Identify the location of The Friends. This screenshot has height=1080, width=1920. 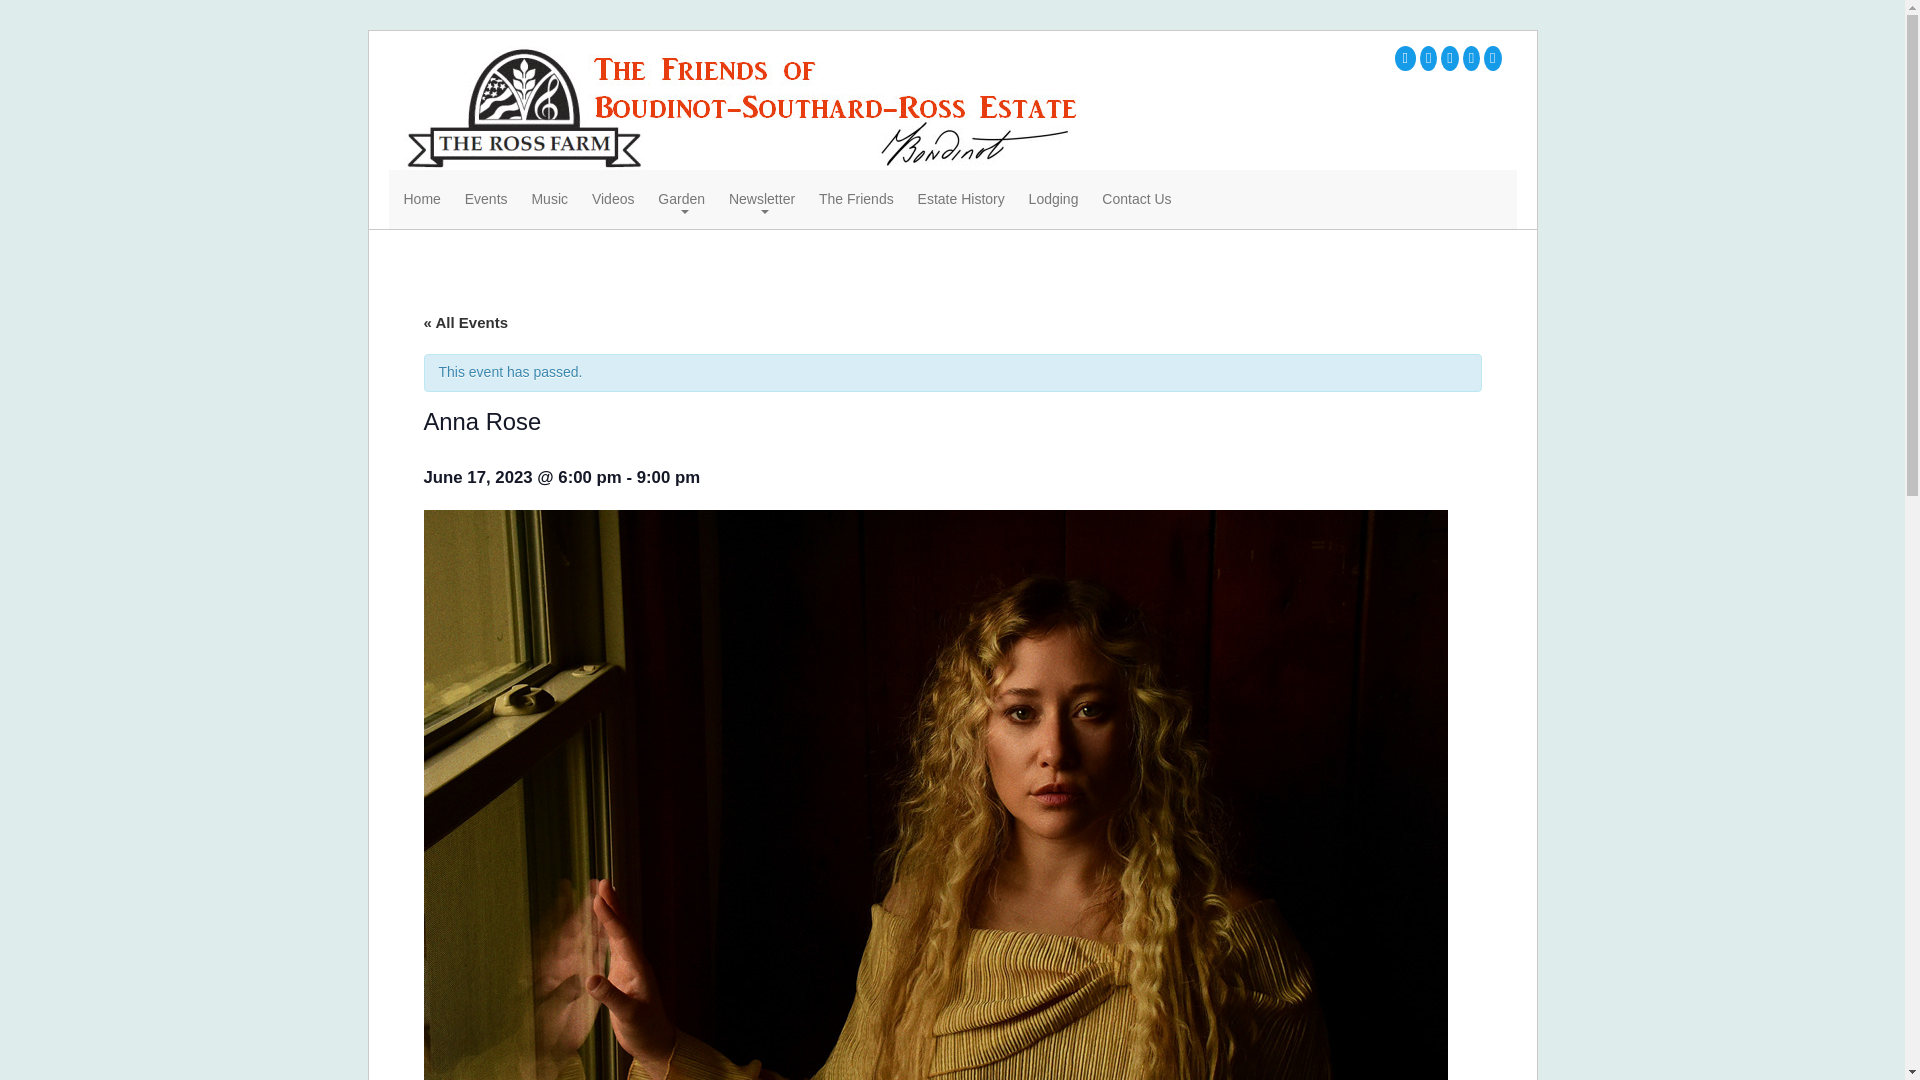
(856, 200).